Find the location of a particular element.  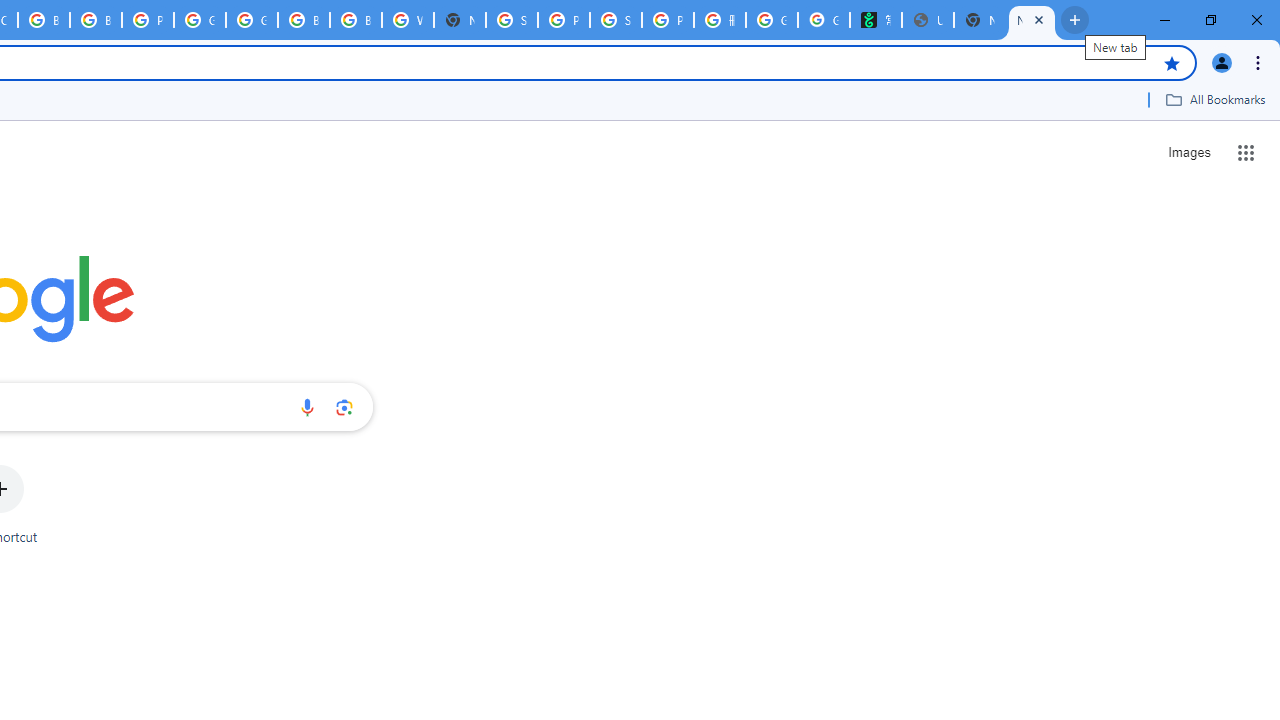

New Tab is located at coordinates (460, 20).